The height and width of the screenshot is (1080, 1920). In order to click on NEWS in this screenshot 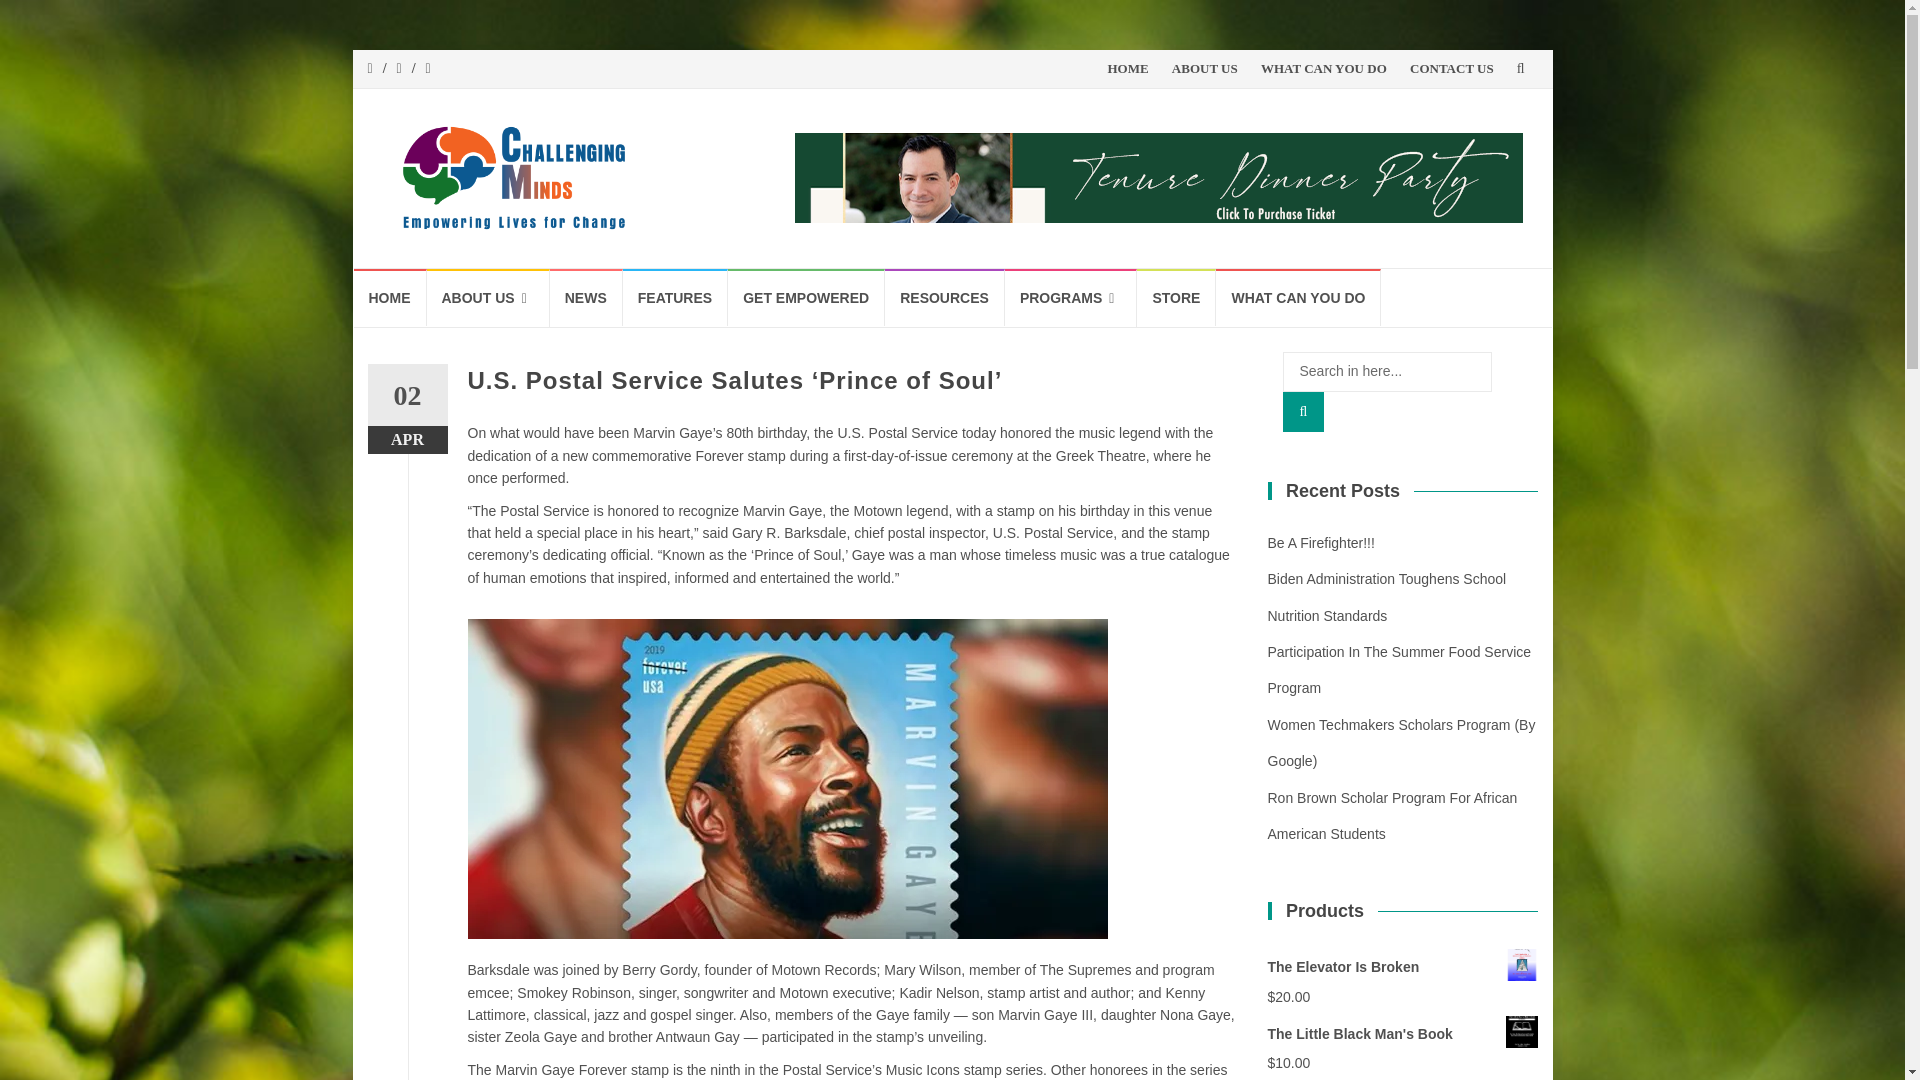, I will do `click(586, 297)`.